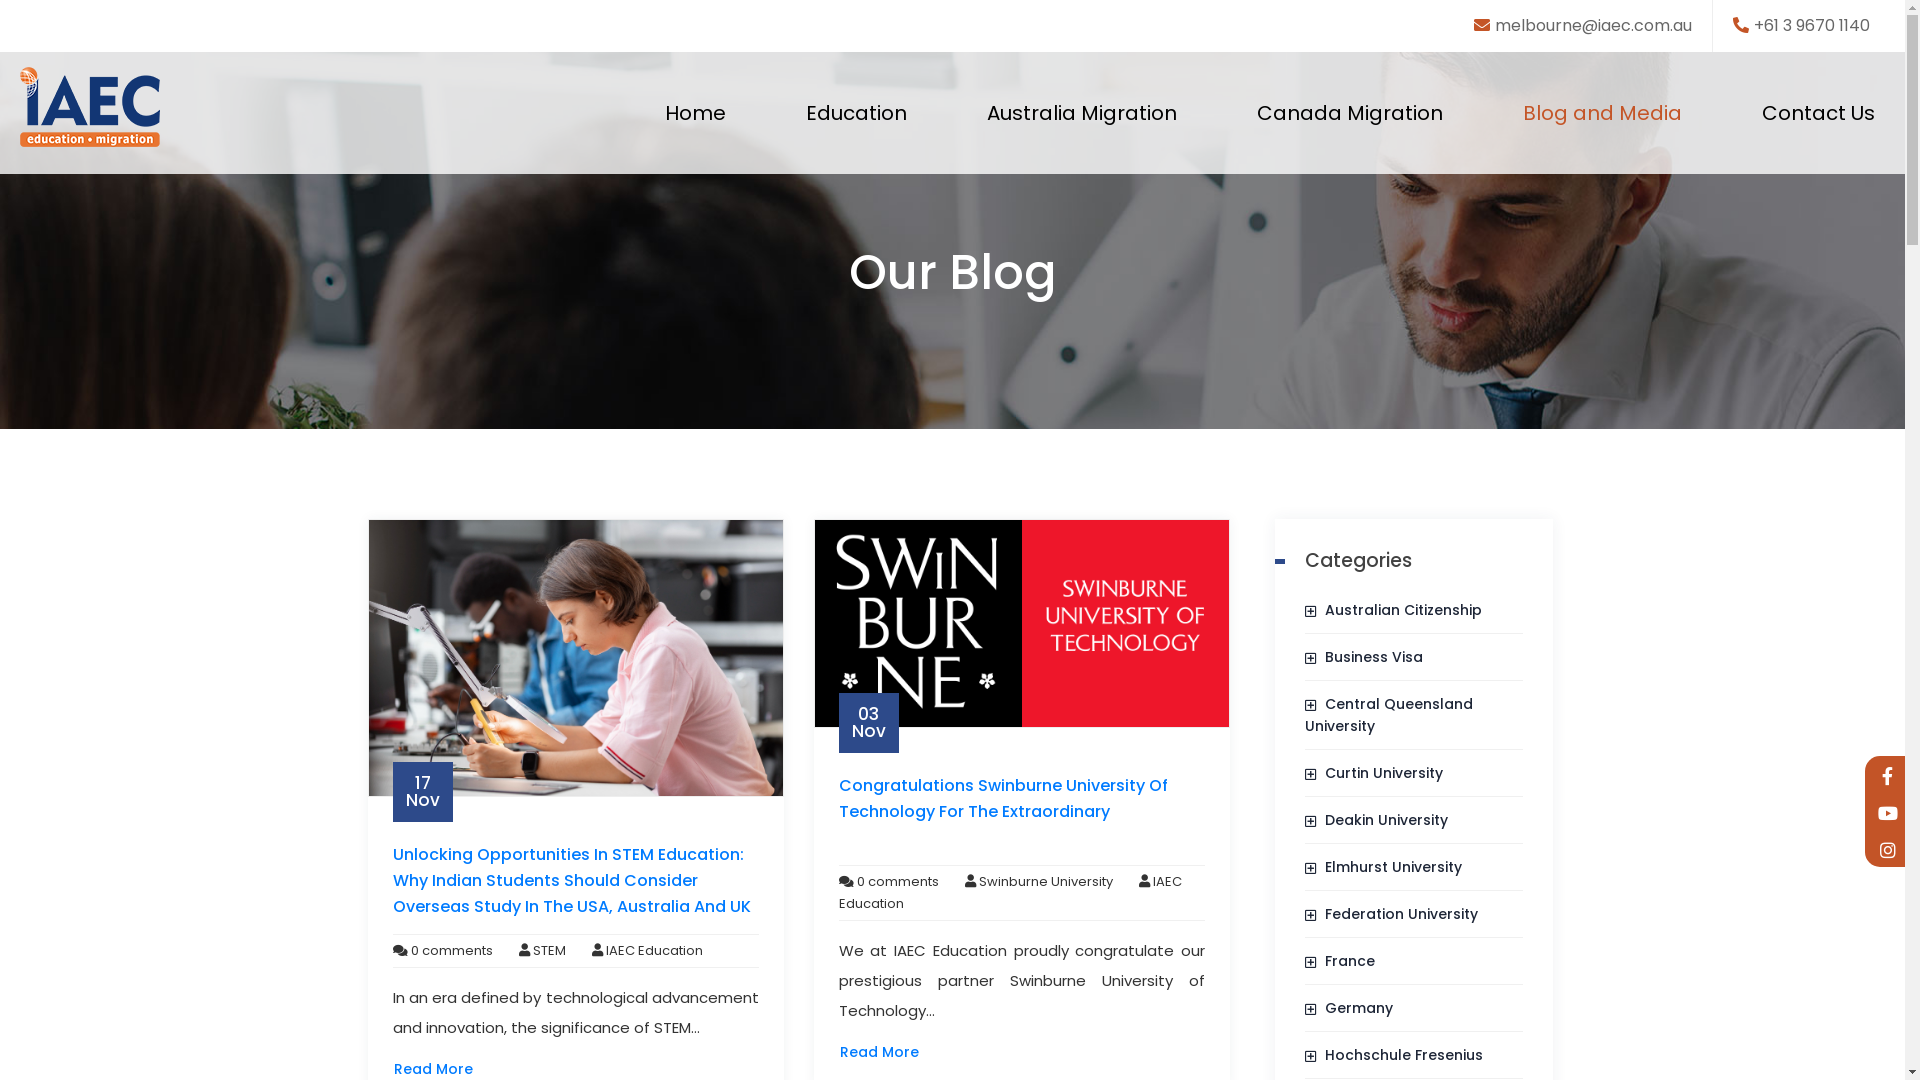 This screenshot has width=1920, height=1080. Describe the element at coordinates (1602, 113) in the screenshot. I see `Blog and Media` at that location.